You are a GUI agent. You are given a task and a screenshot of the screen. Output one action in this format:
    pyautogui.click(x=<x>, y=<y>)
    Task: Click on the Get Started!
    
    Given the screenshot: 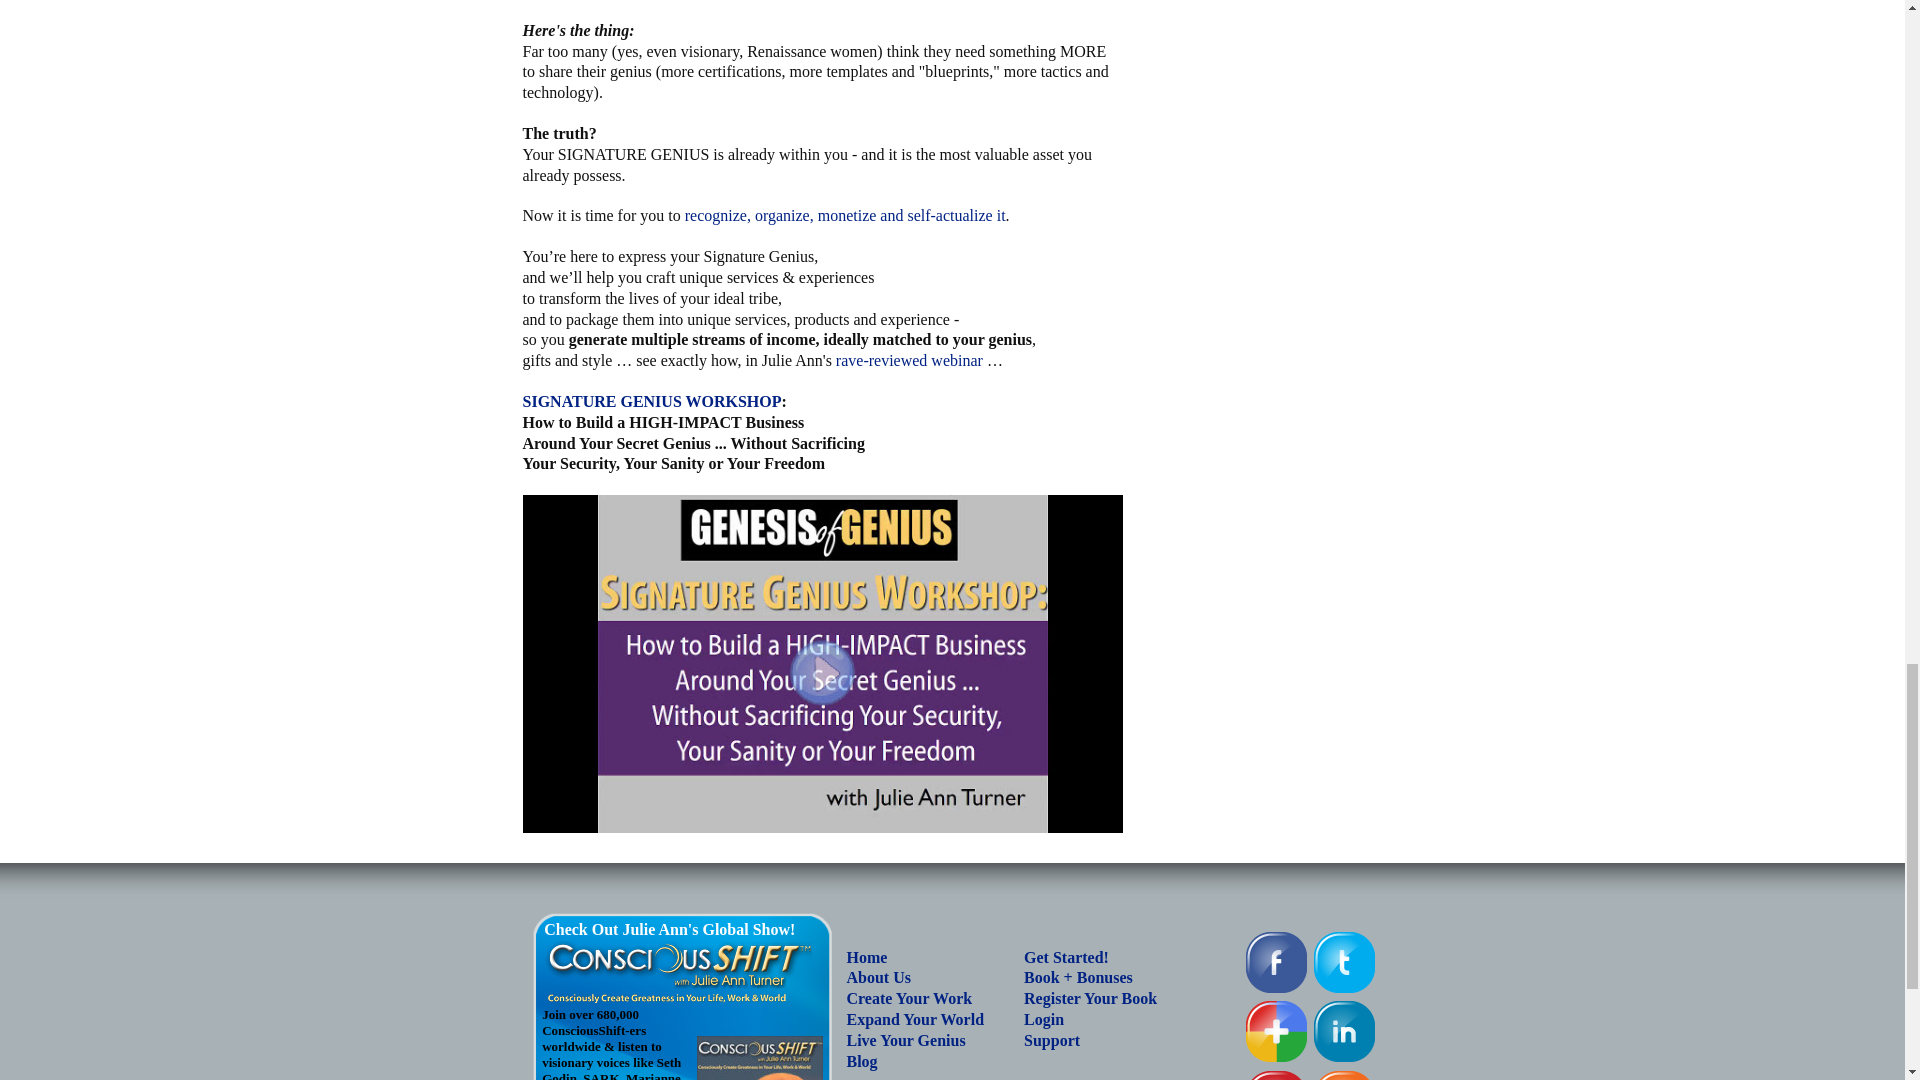 What is the action you would take?
    pyautogui.click(x=1066, y=957)
    